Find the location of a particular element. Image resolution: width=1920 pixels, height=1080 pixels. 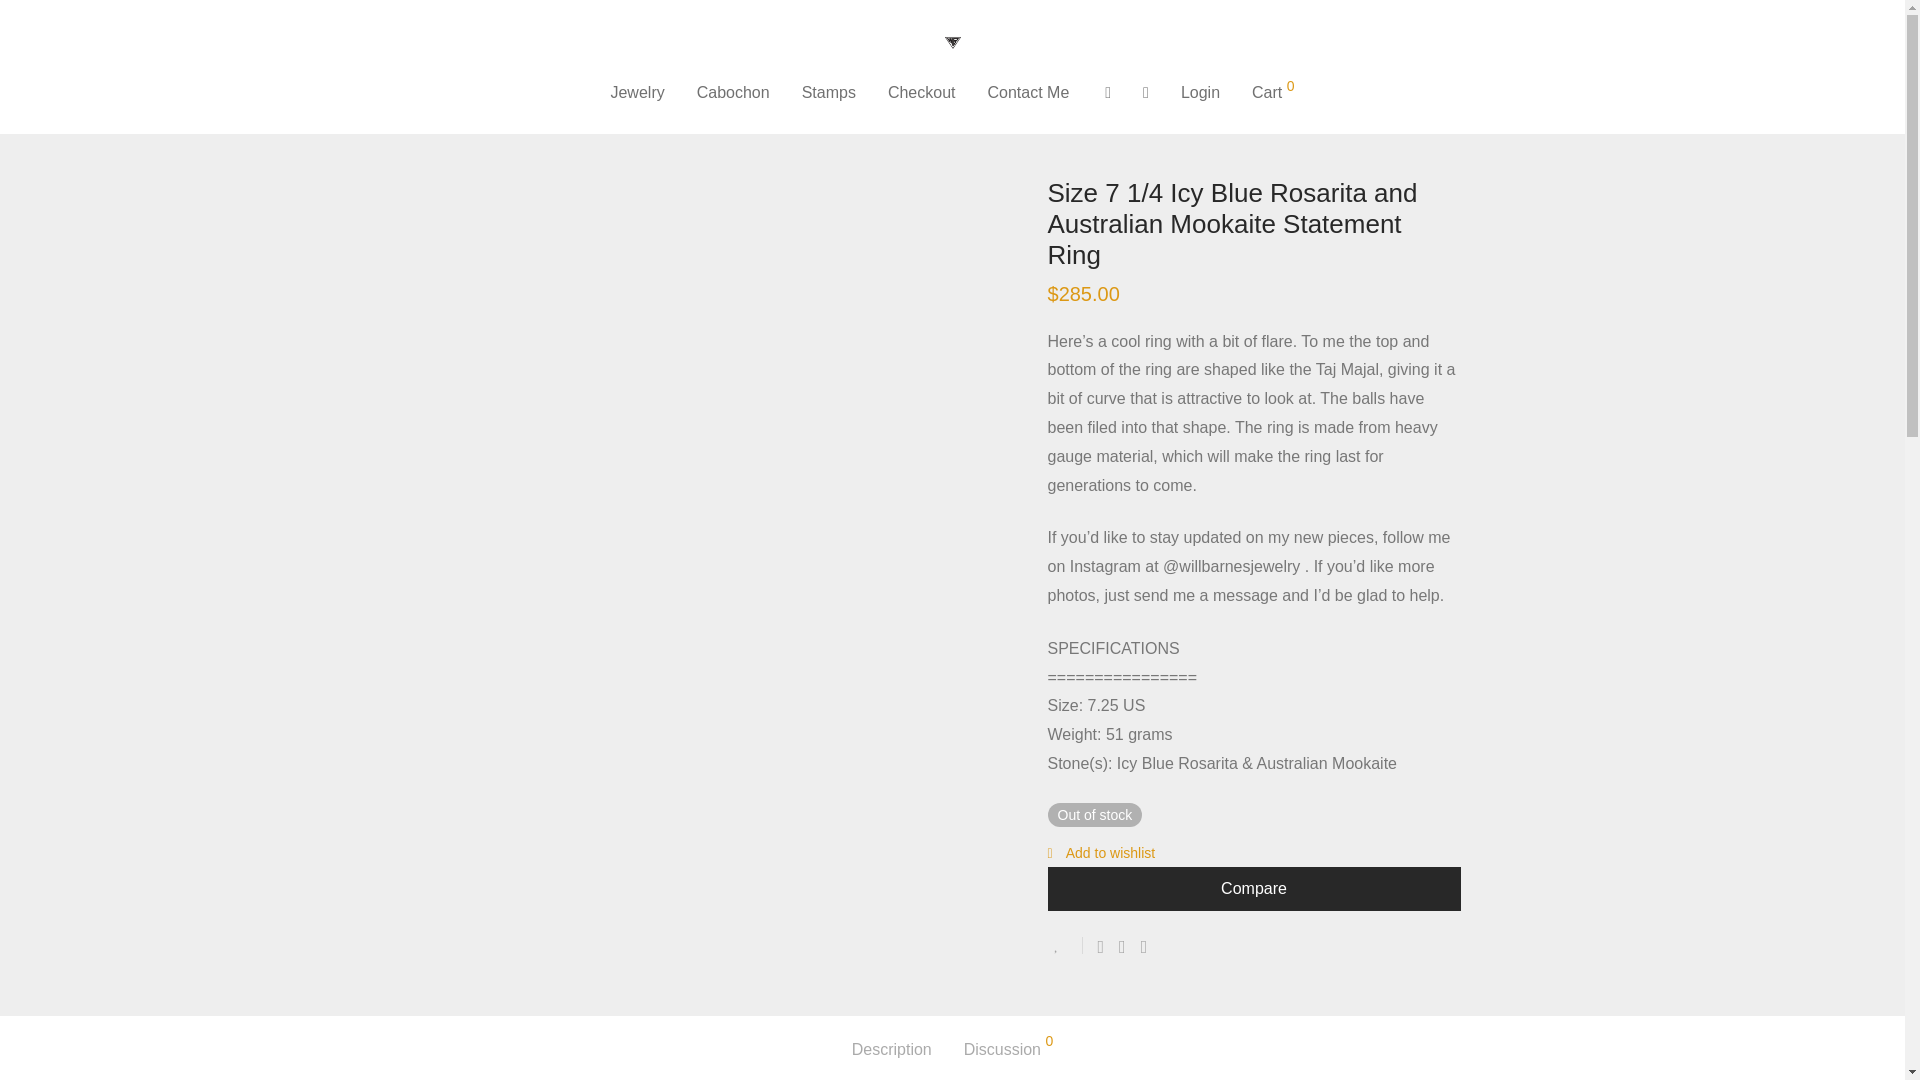

Checkout is located at coordinates (921, 92).